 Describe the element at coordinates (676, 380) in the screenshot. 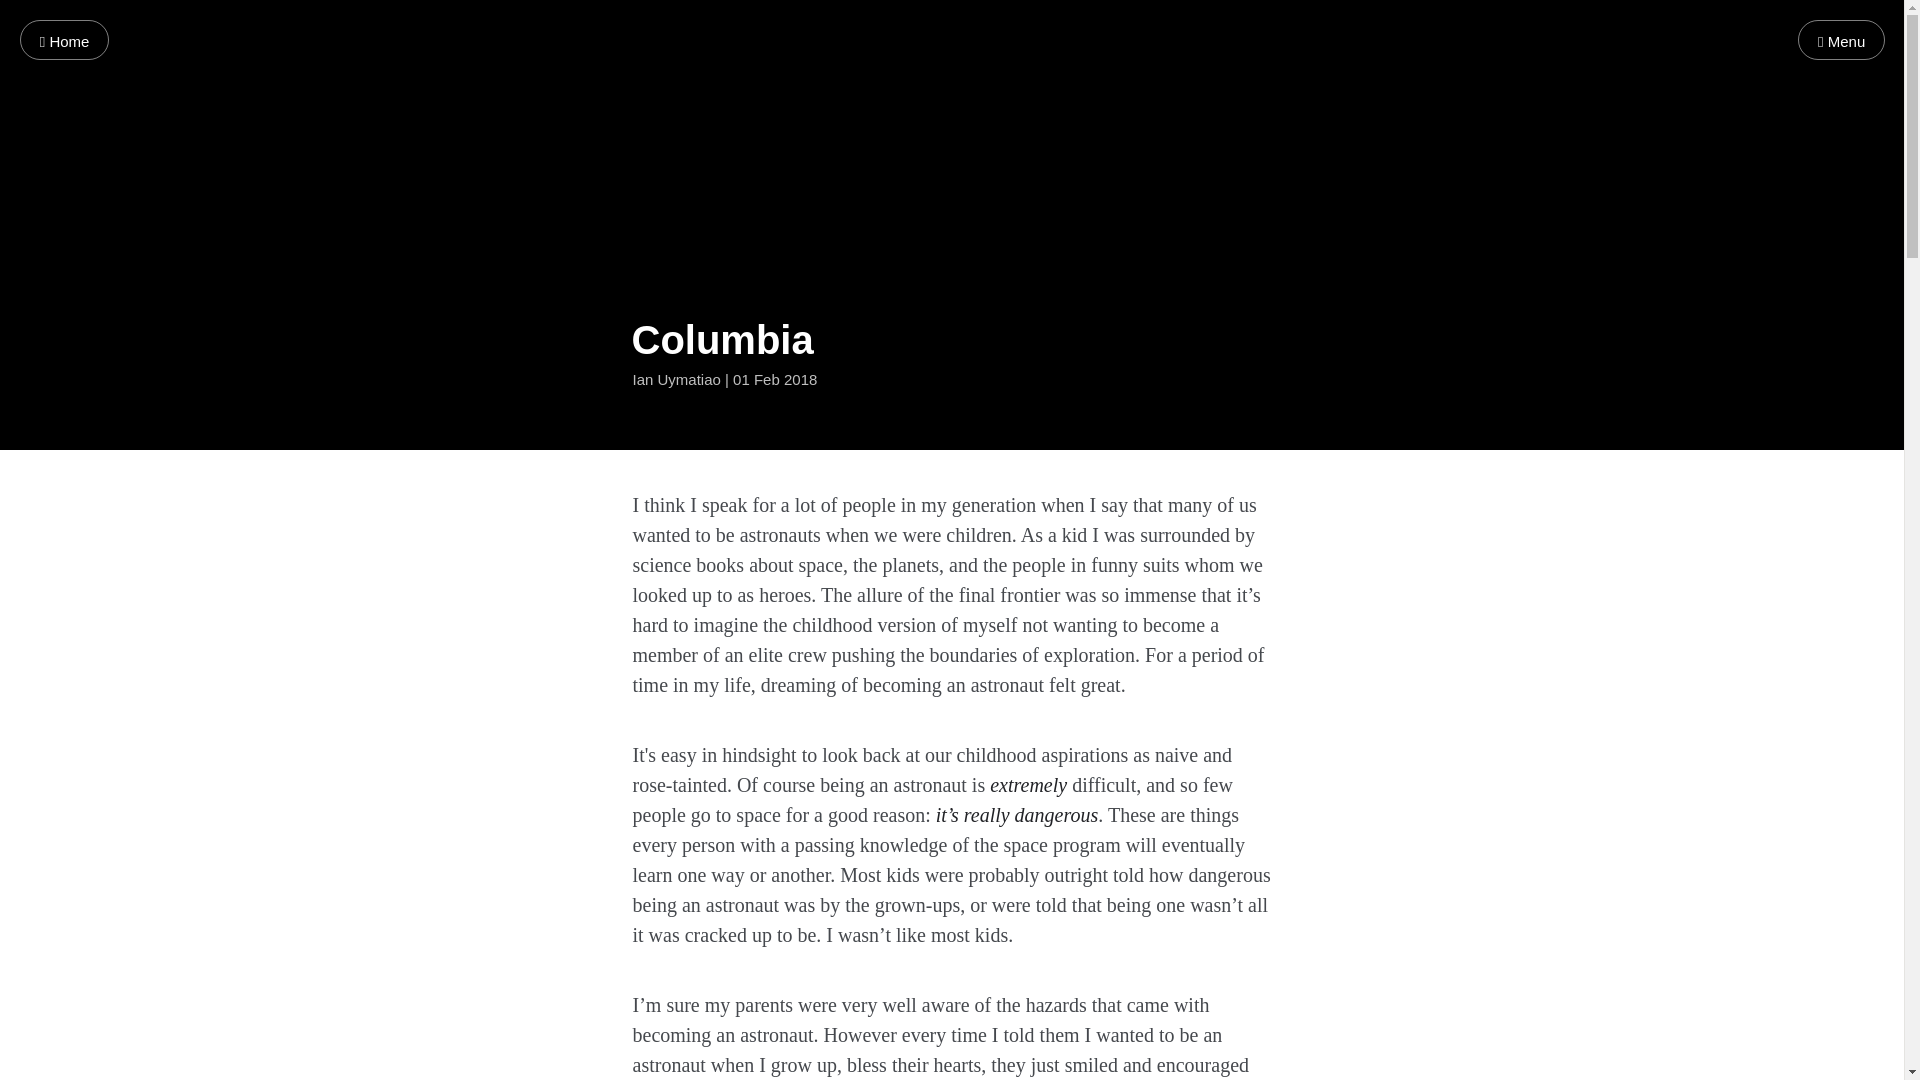

I see `Ian Uymatiao` at that location.